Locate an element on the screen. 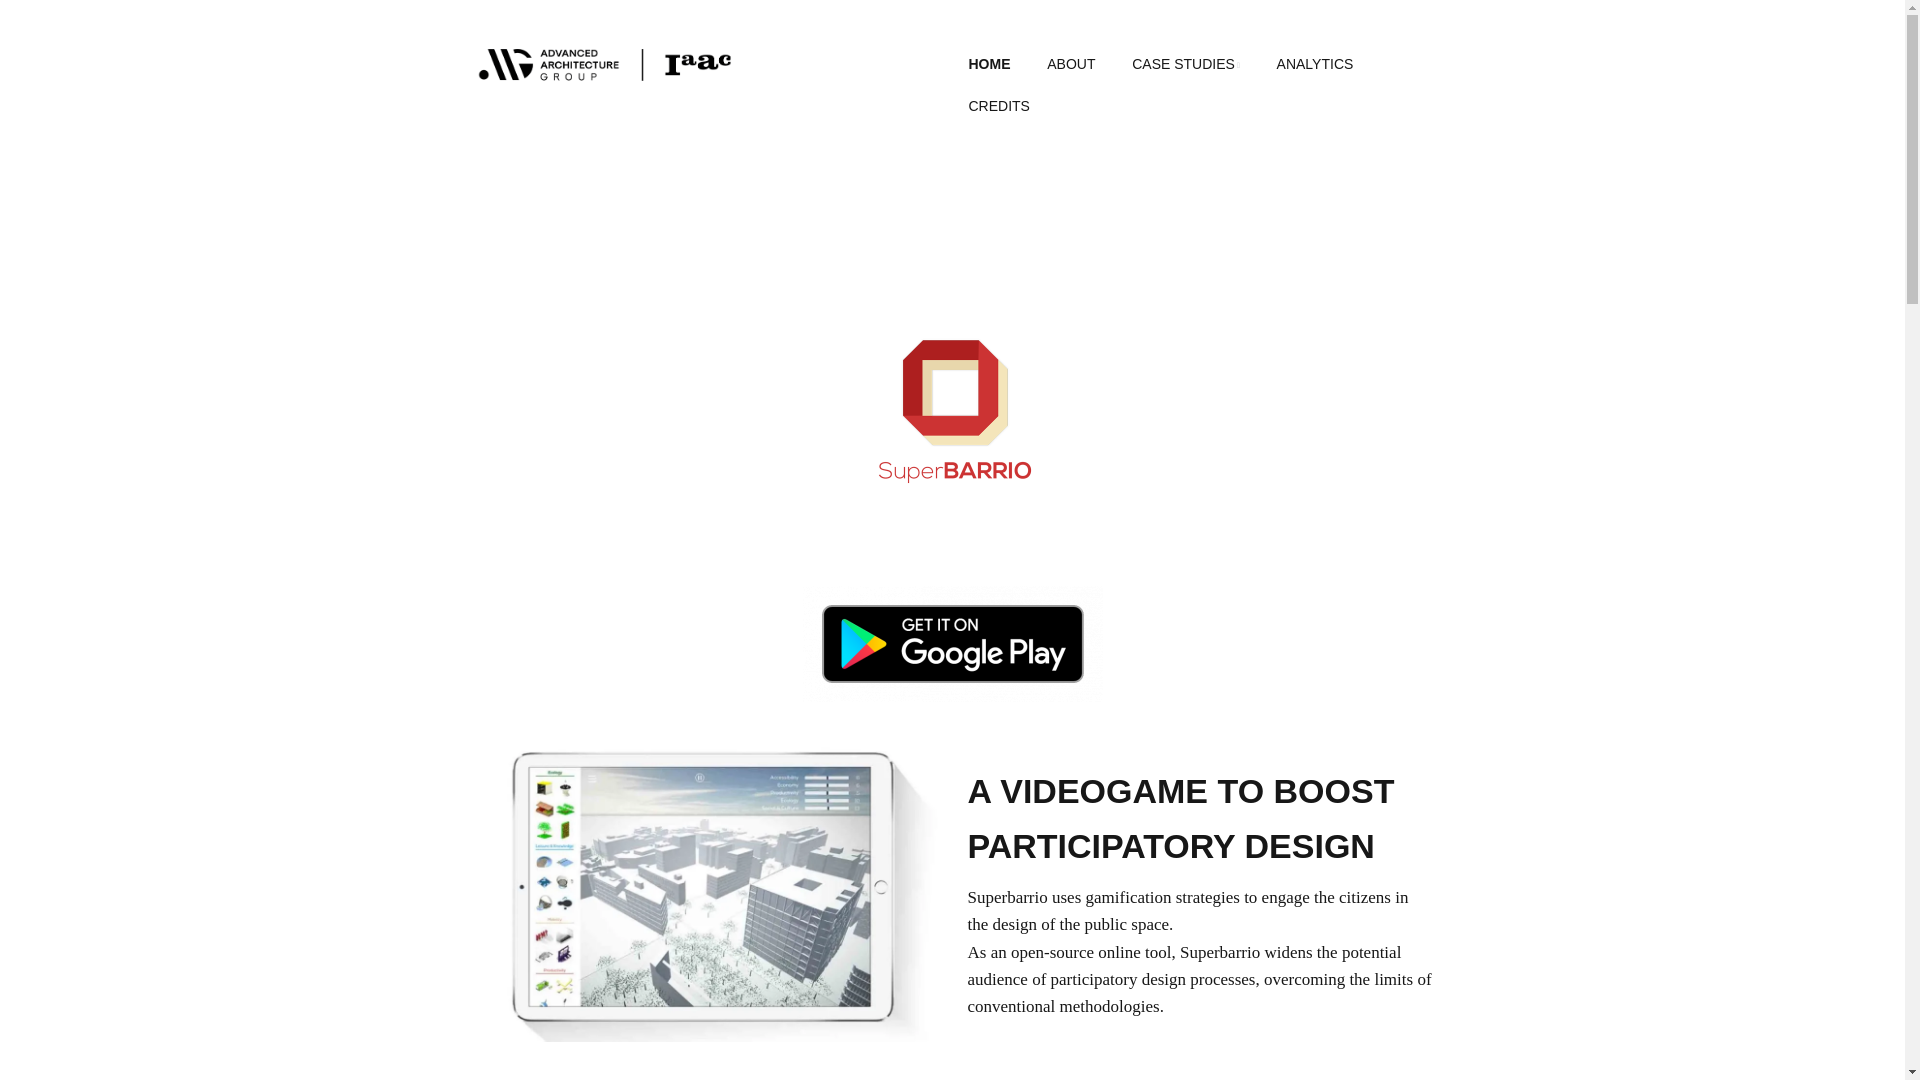 The width and height of the screenshot is (1920, 1080). HOME is located at coordinates (988, 65).